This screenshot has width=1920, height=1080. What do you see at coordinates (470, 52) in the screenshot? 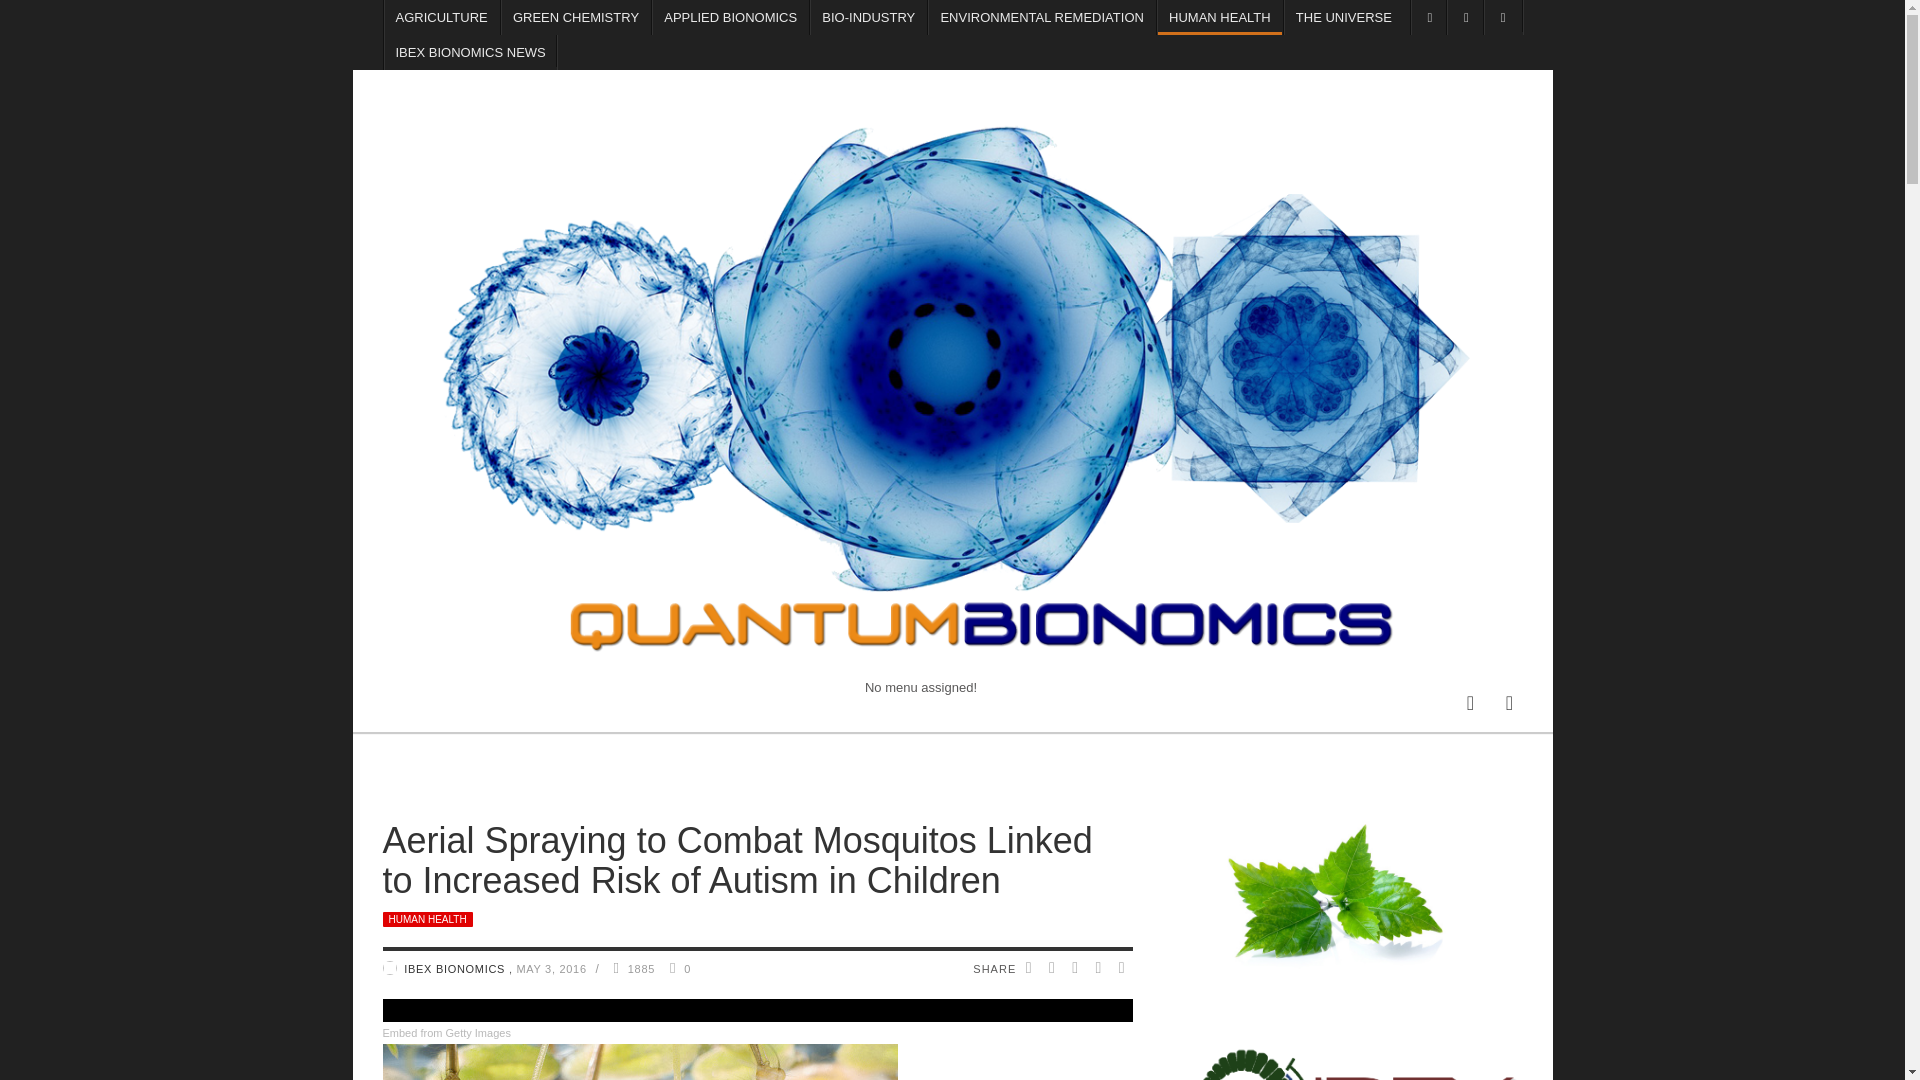
I see `IBEX BIONOMICS NEWS` at bounding box center [470, 52].